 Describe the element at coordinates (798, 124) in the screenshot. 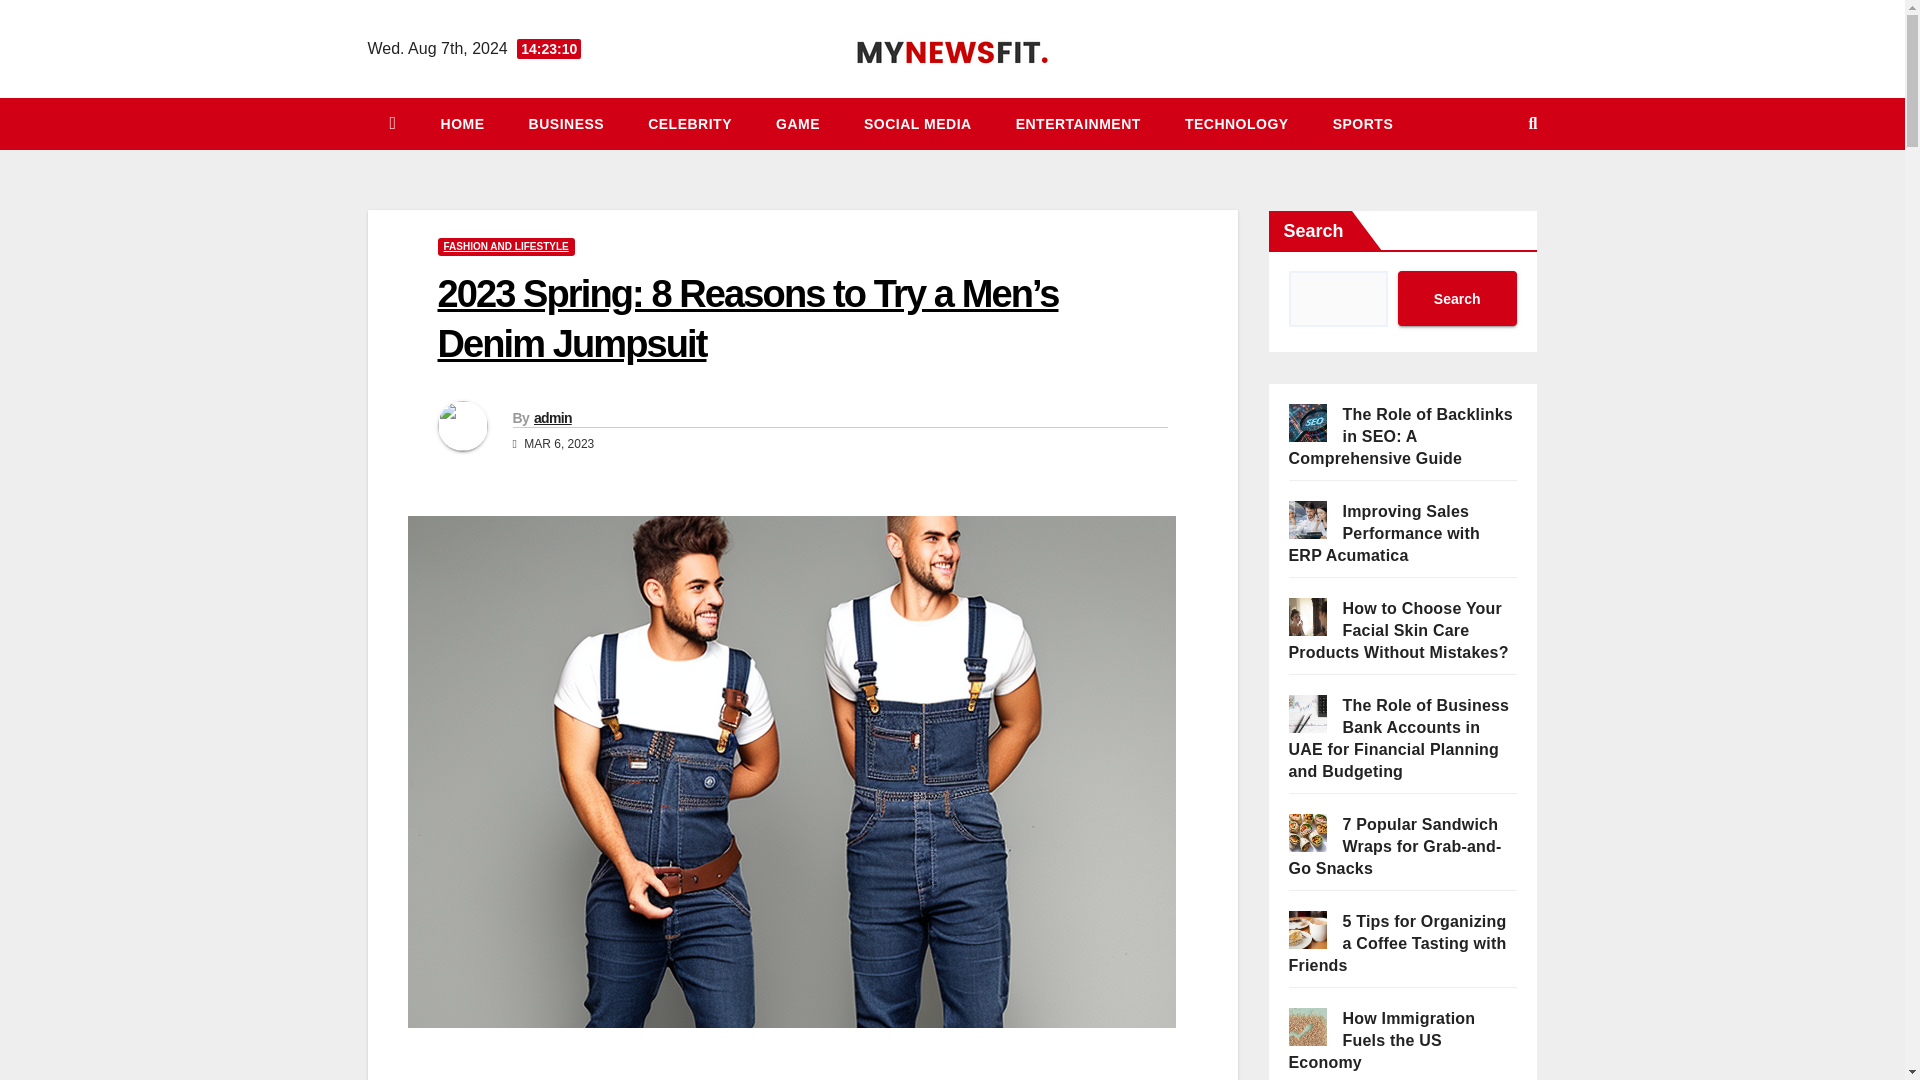

I see `Game` at that location.